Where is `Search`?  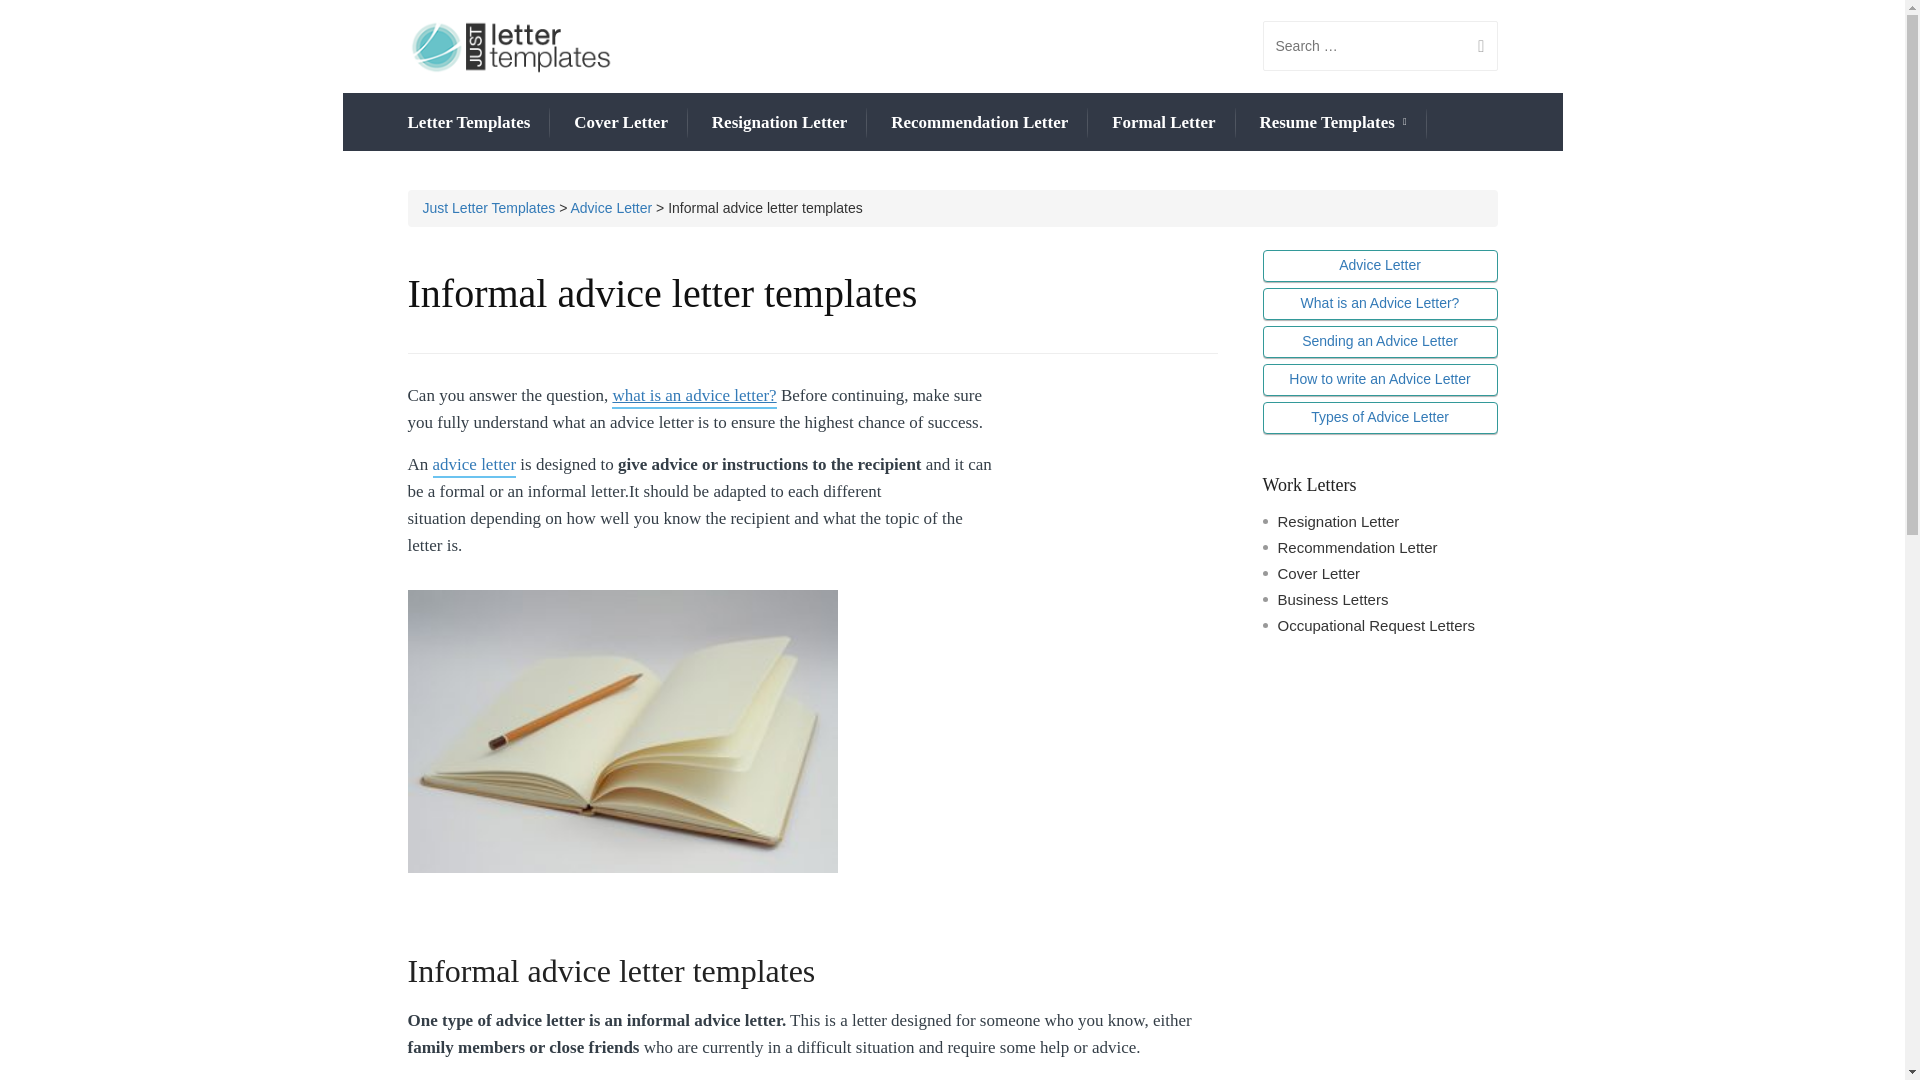
Search is located at coordinates (1473, 46).